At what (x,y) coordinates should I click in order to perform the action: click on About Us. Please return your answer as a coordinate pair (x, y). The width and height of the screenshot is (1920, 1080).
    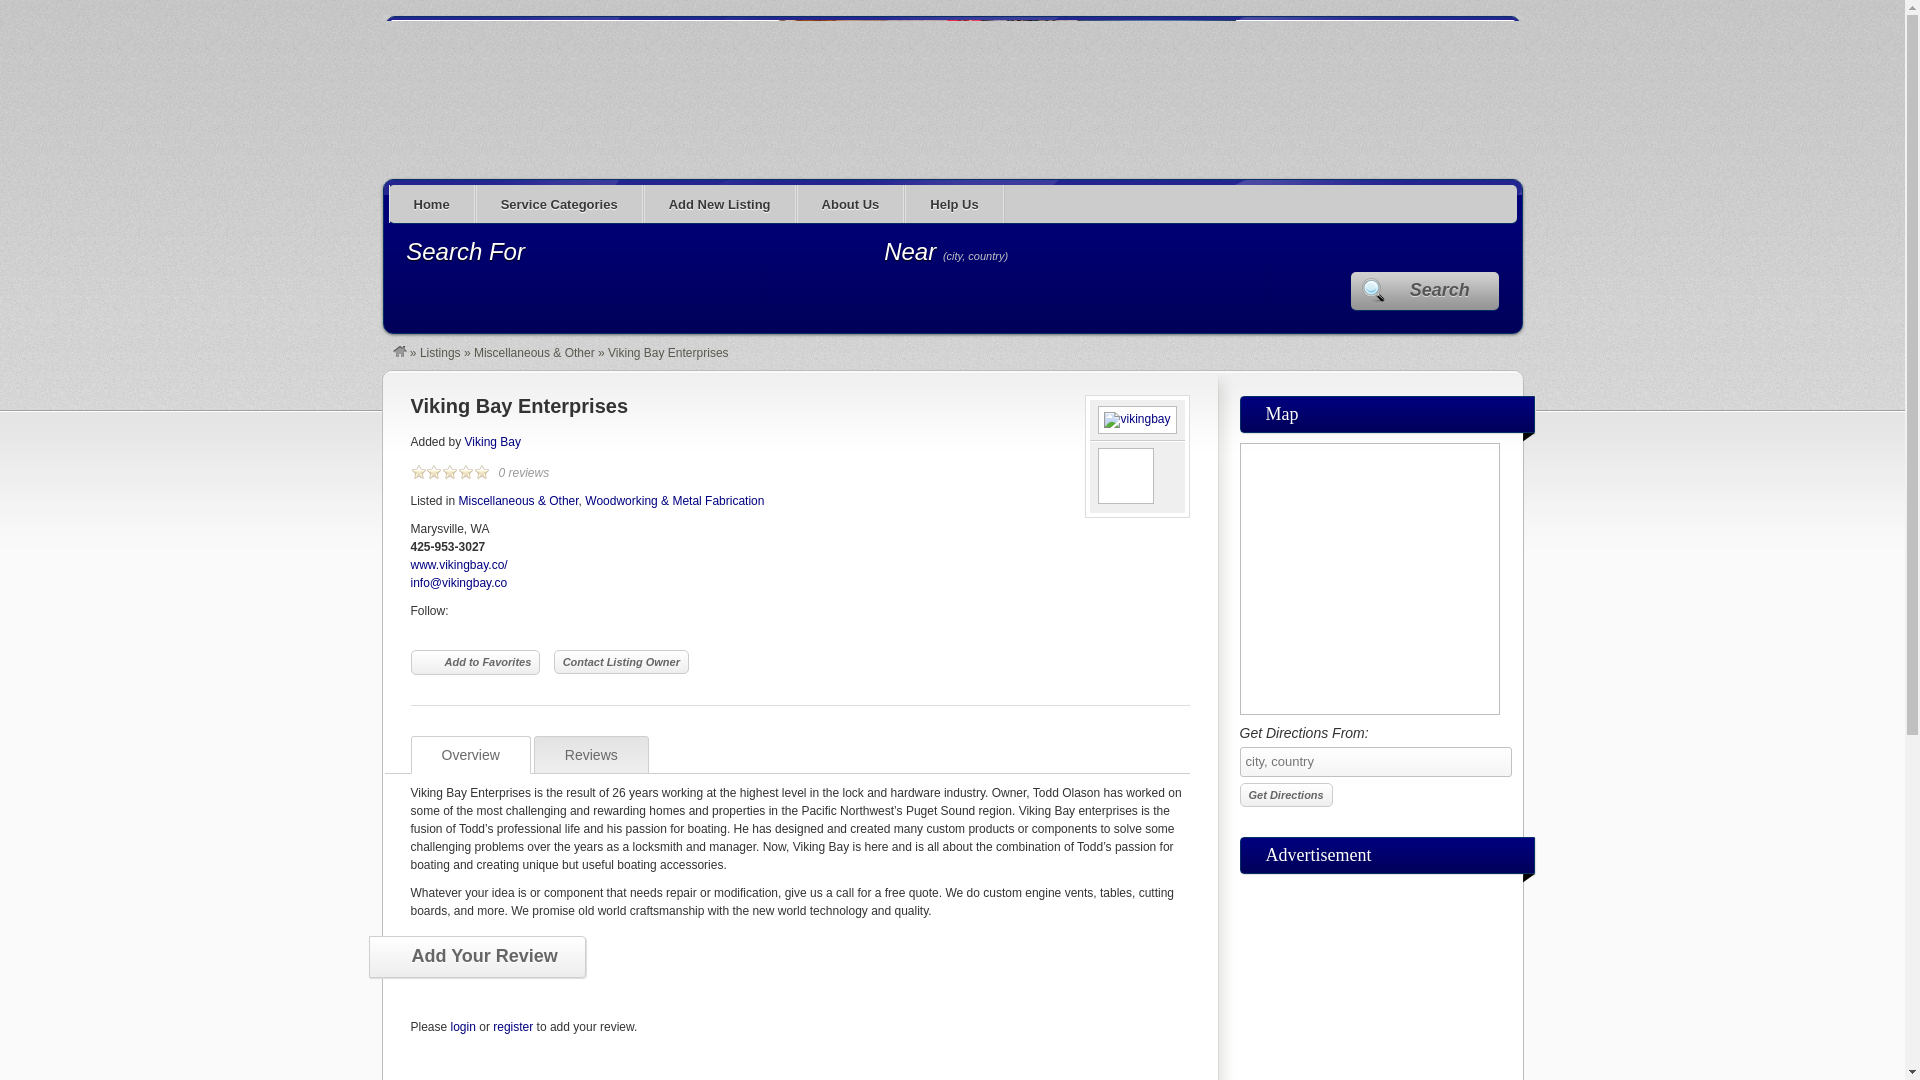
    Looking at the image, I should click on (851, 203).